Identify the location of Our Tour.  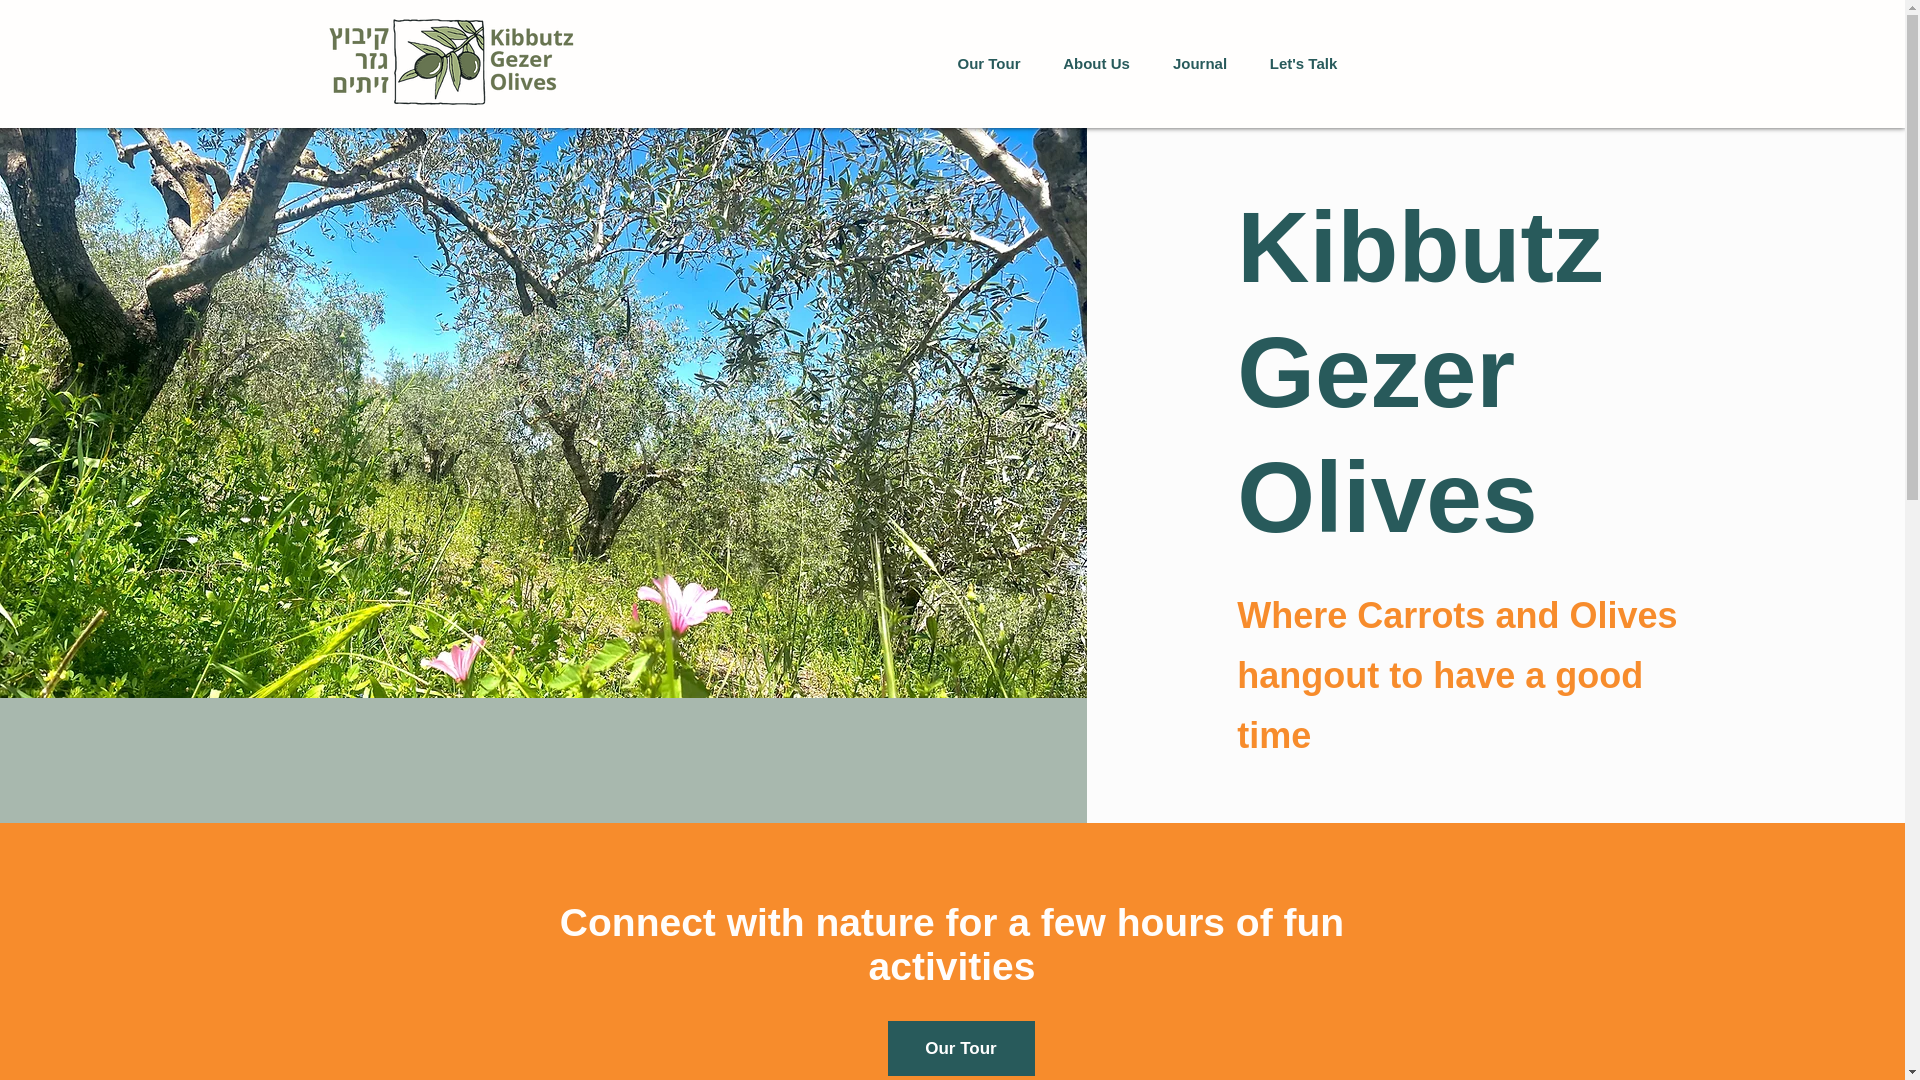
(960, 1048).